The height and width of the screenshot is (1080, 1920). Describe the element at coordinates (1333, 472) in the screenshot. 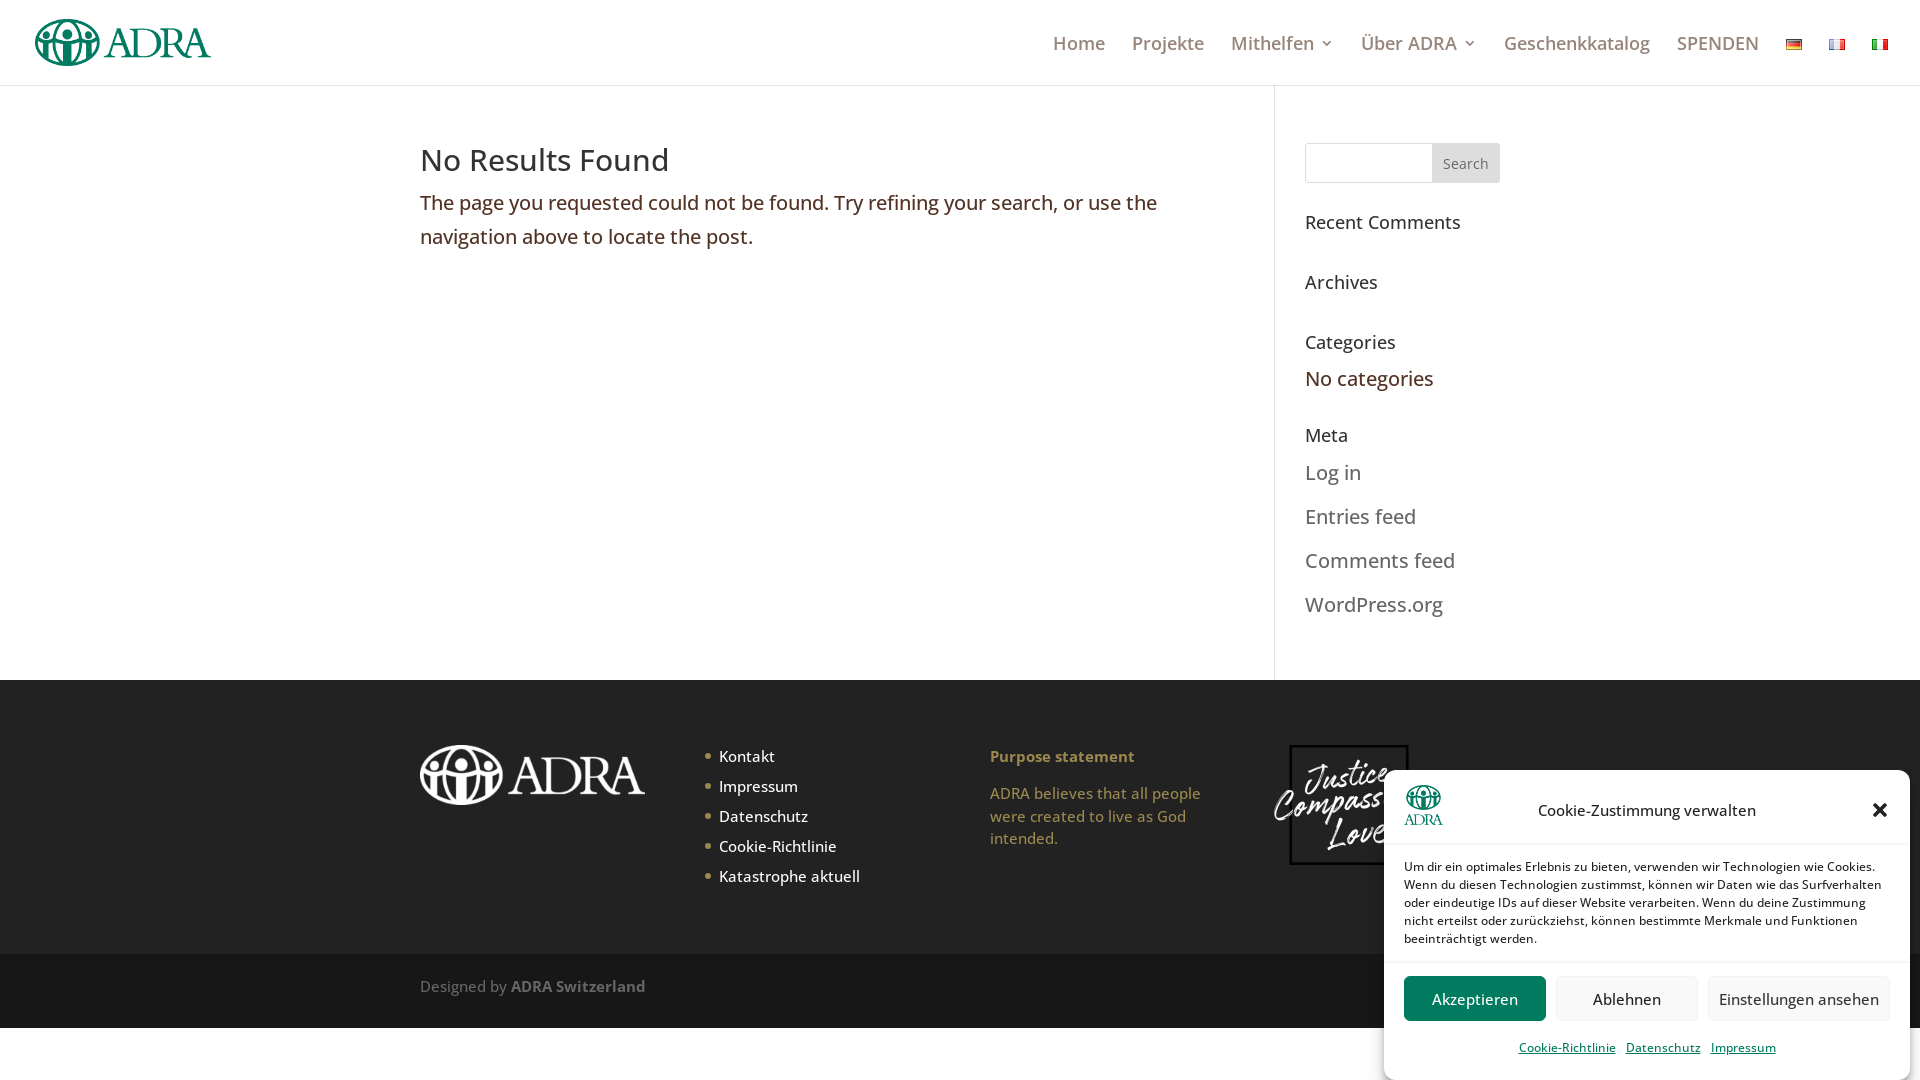

I see `Log in` at that location.